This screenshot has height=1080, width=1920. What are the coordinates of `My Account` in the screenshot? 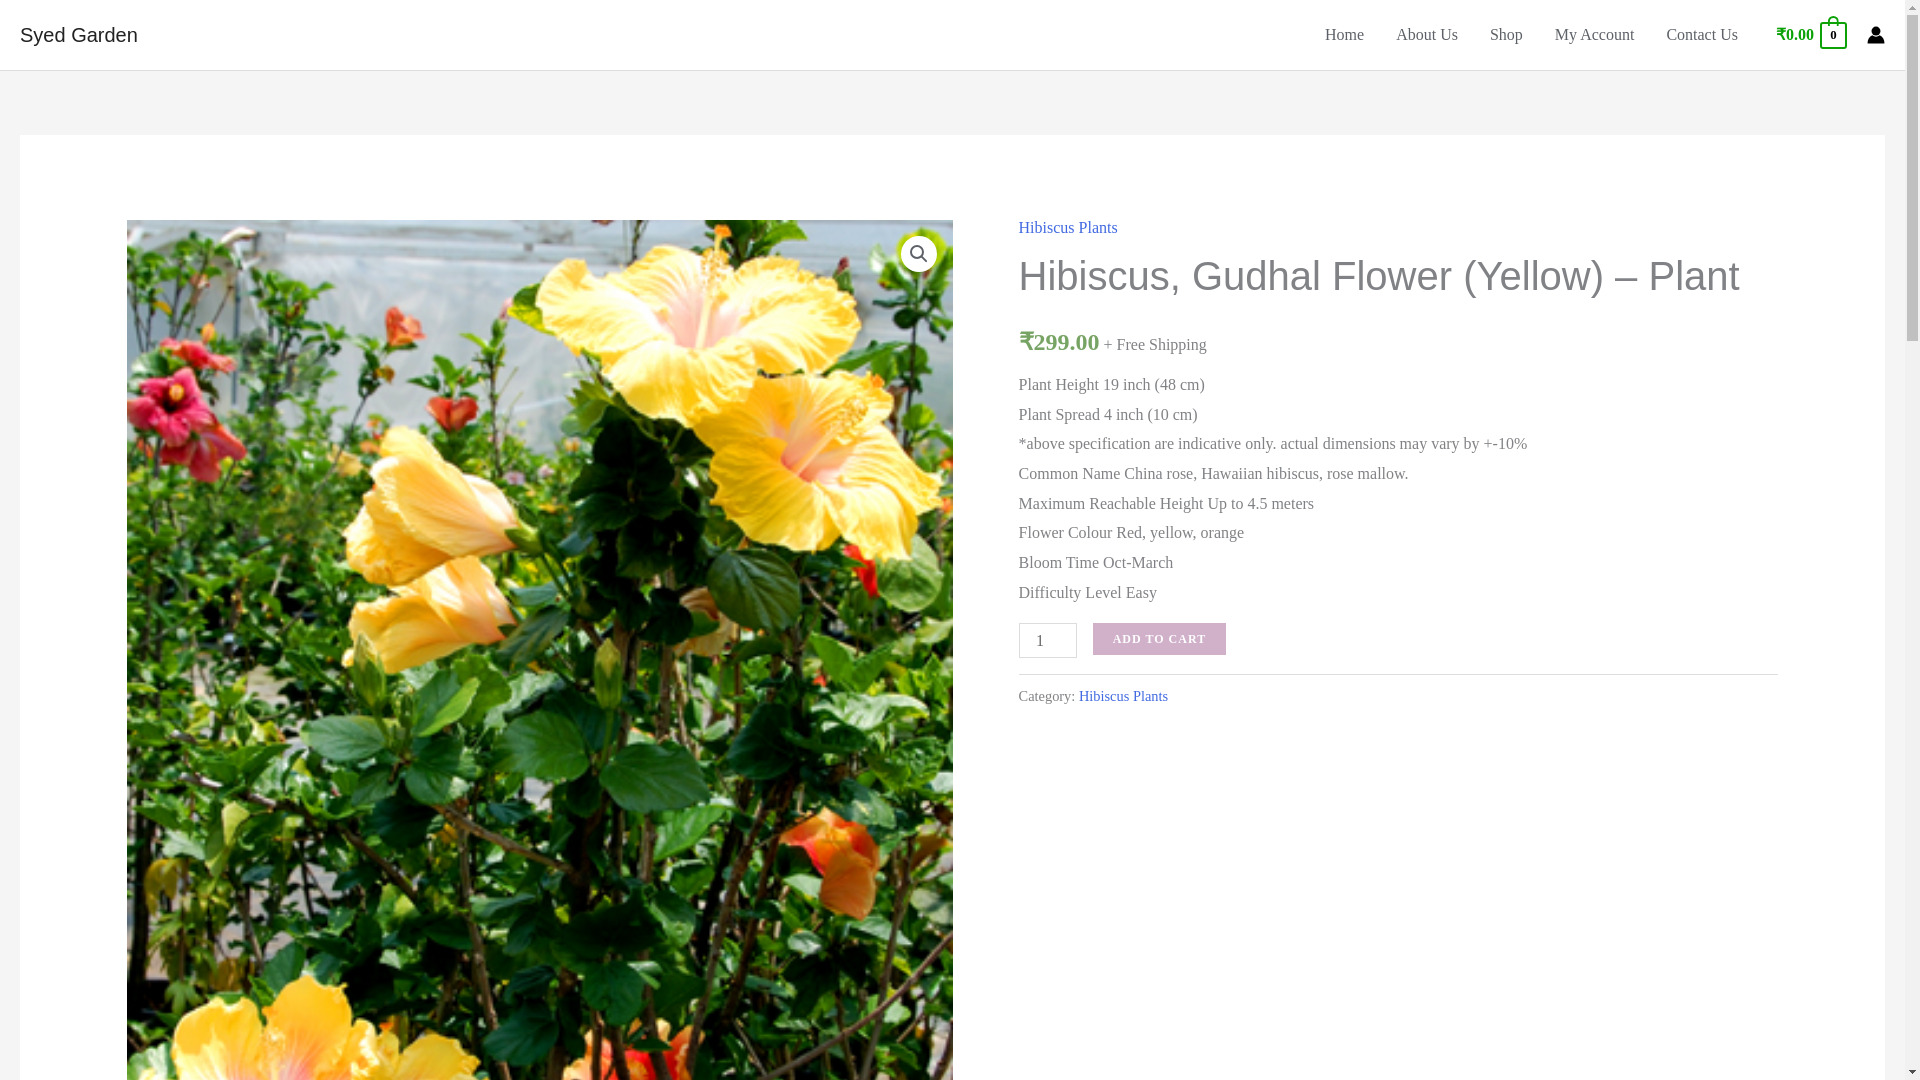 It's located at (1595, 35).